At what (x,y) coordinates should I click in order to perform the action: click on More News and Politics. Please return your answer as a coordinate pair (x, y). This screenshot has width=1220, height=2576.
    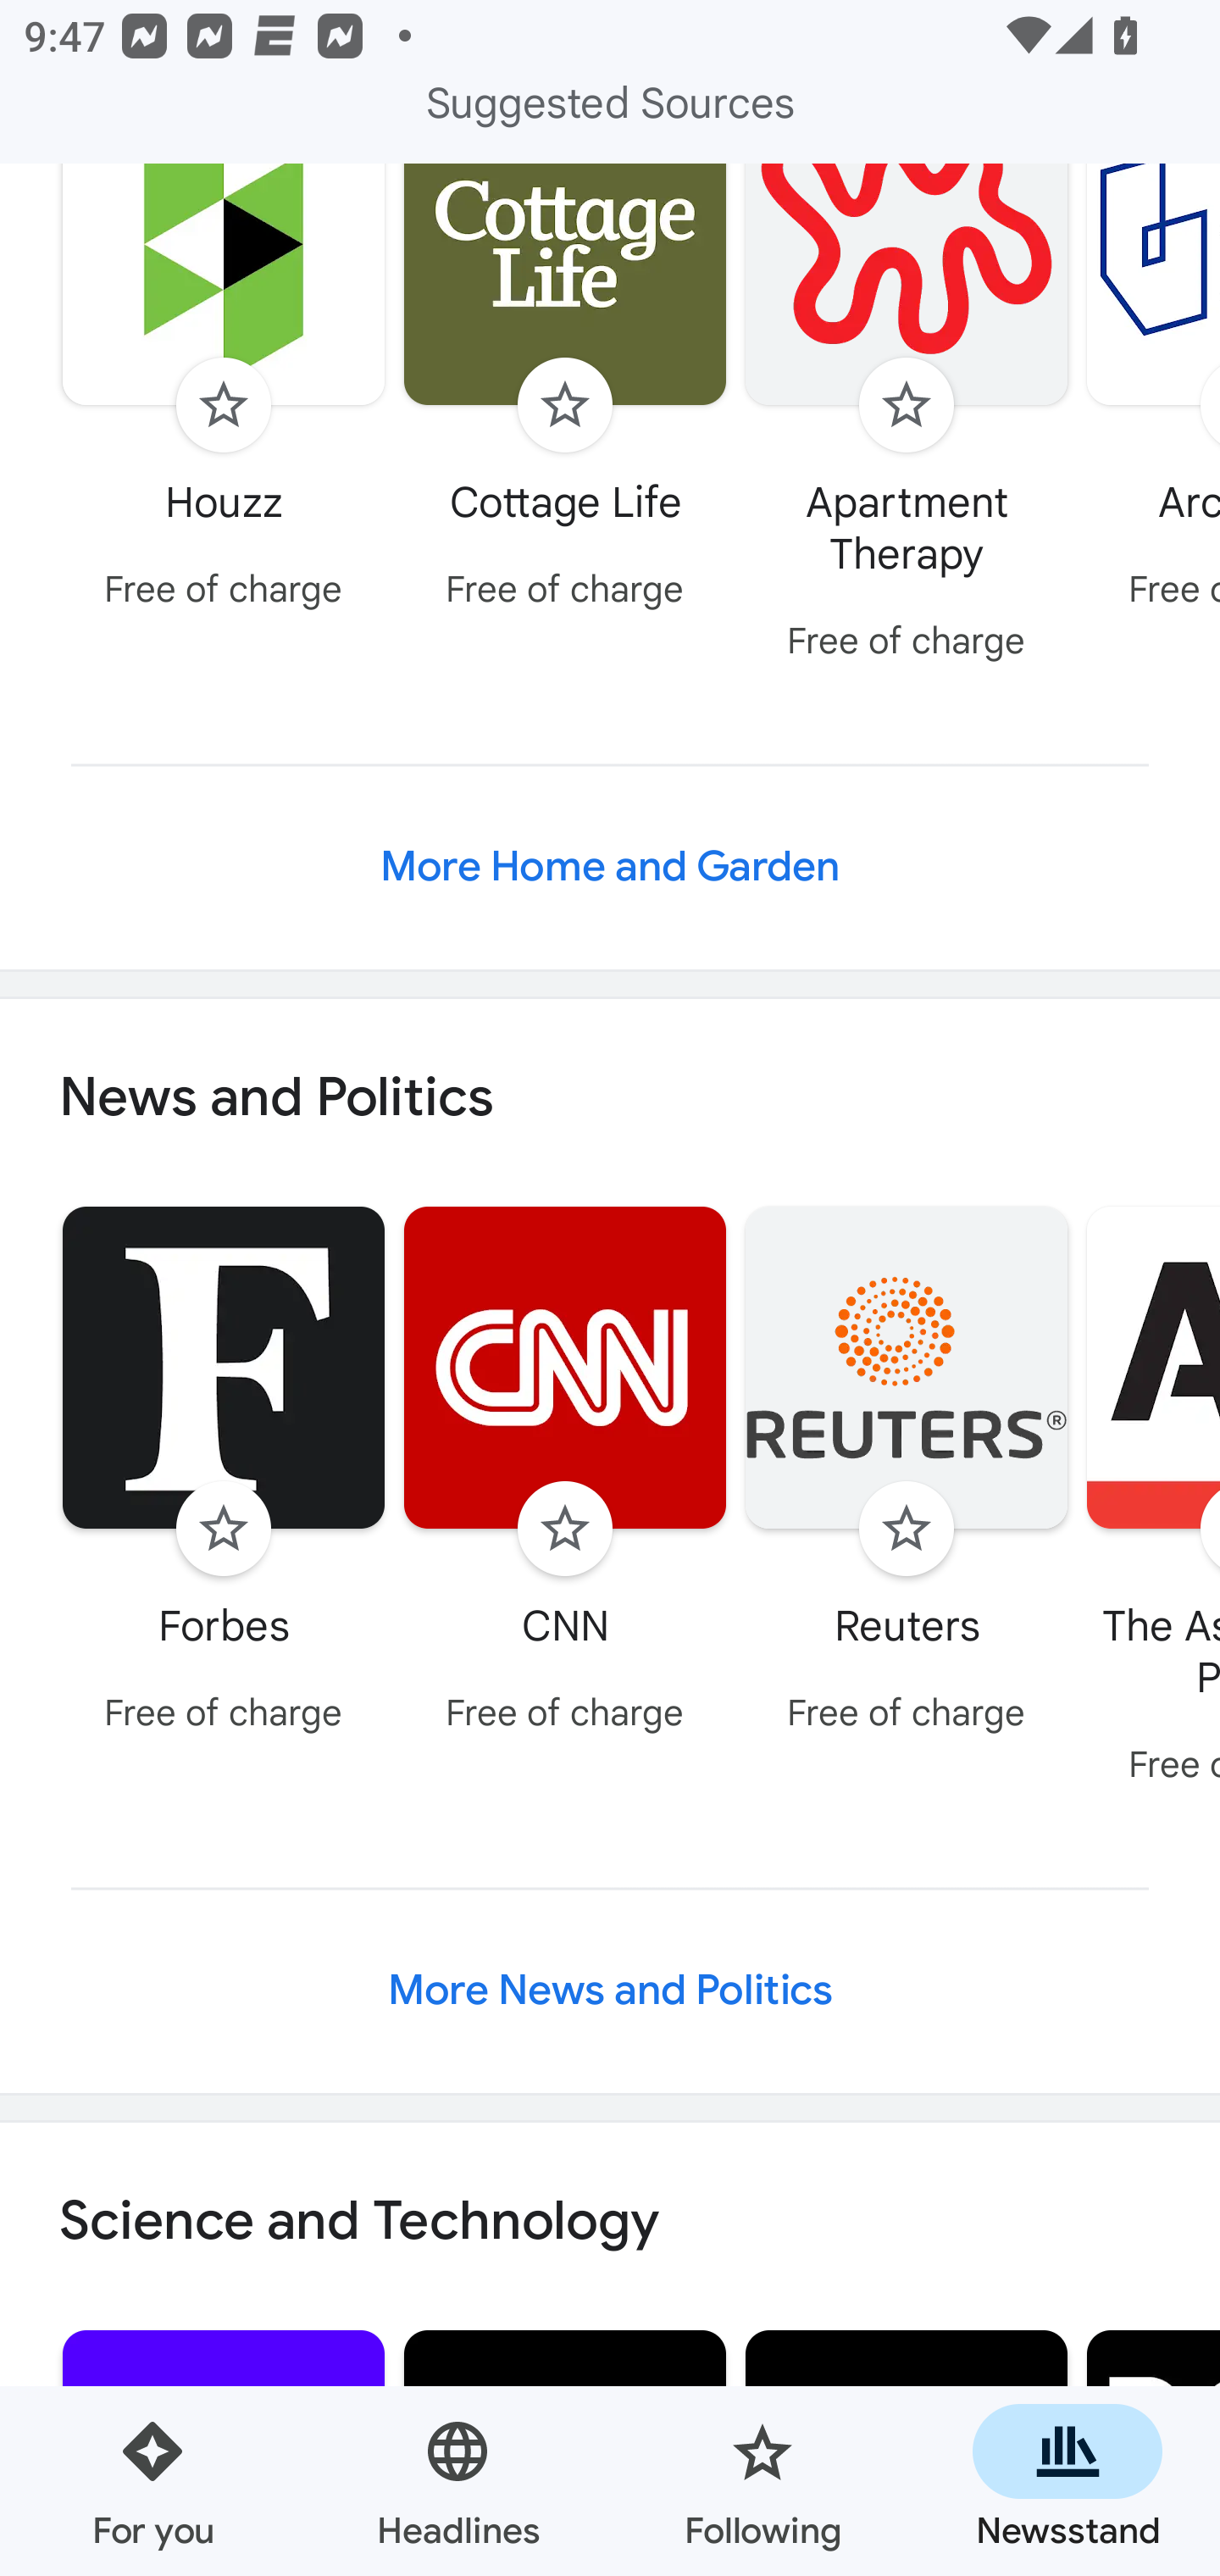
    Looking at the image, I should click on (610, 1990).